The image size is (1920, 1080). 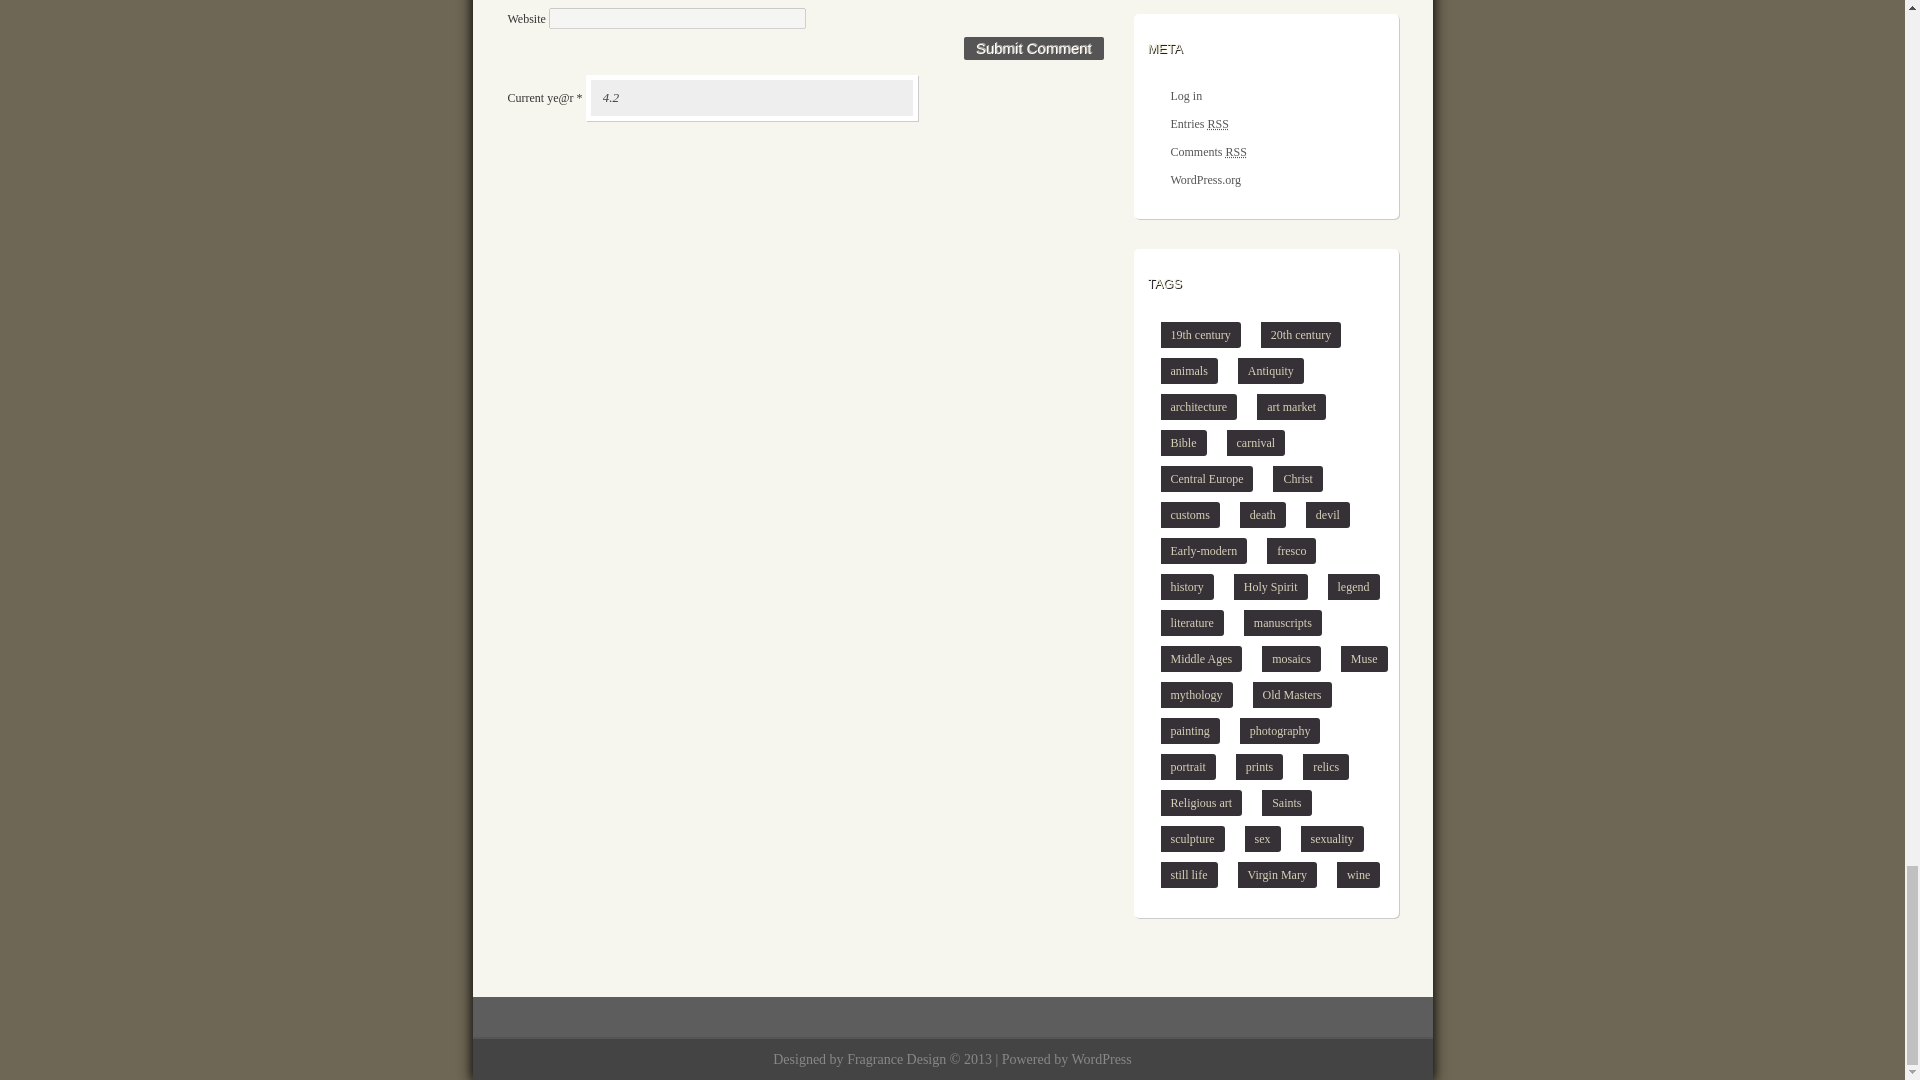 What do you see at coordinates (1236, 151) in the screenshot?
I see `Really Simple Syndication` at bounding box center [1236, 151].